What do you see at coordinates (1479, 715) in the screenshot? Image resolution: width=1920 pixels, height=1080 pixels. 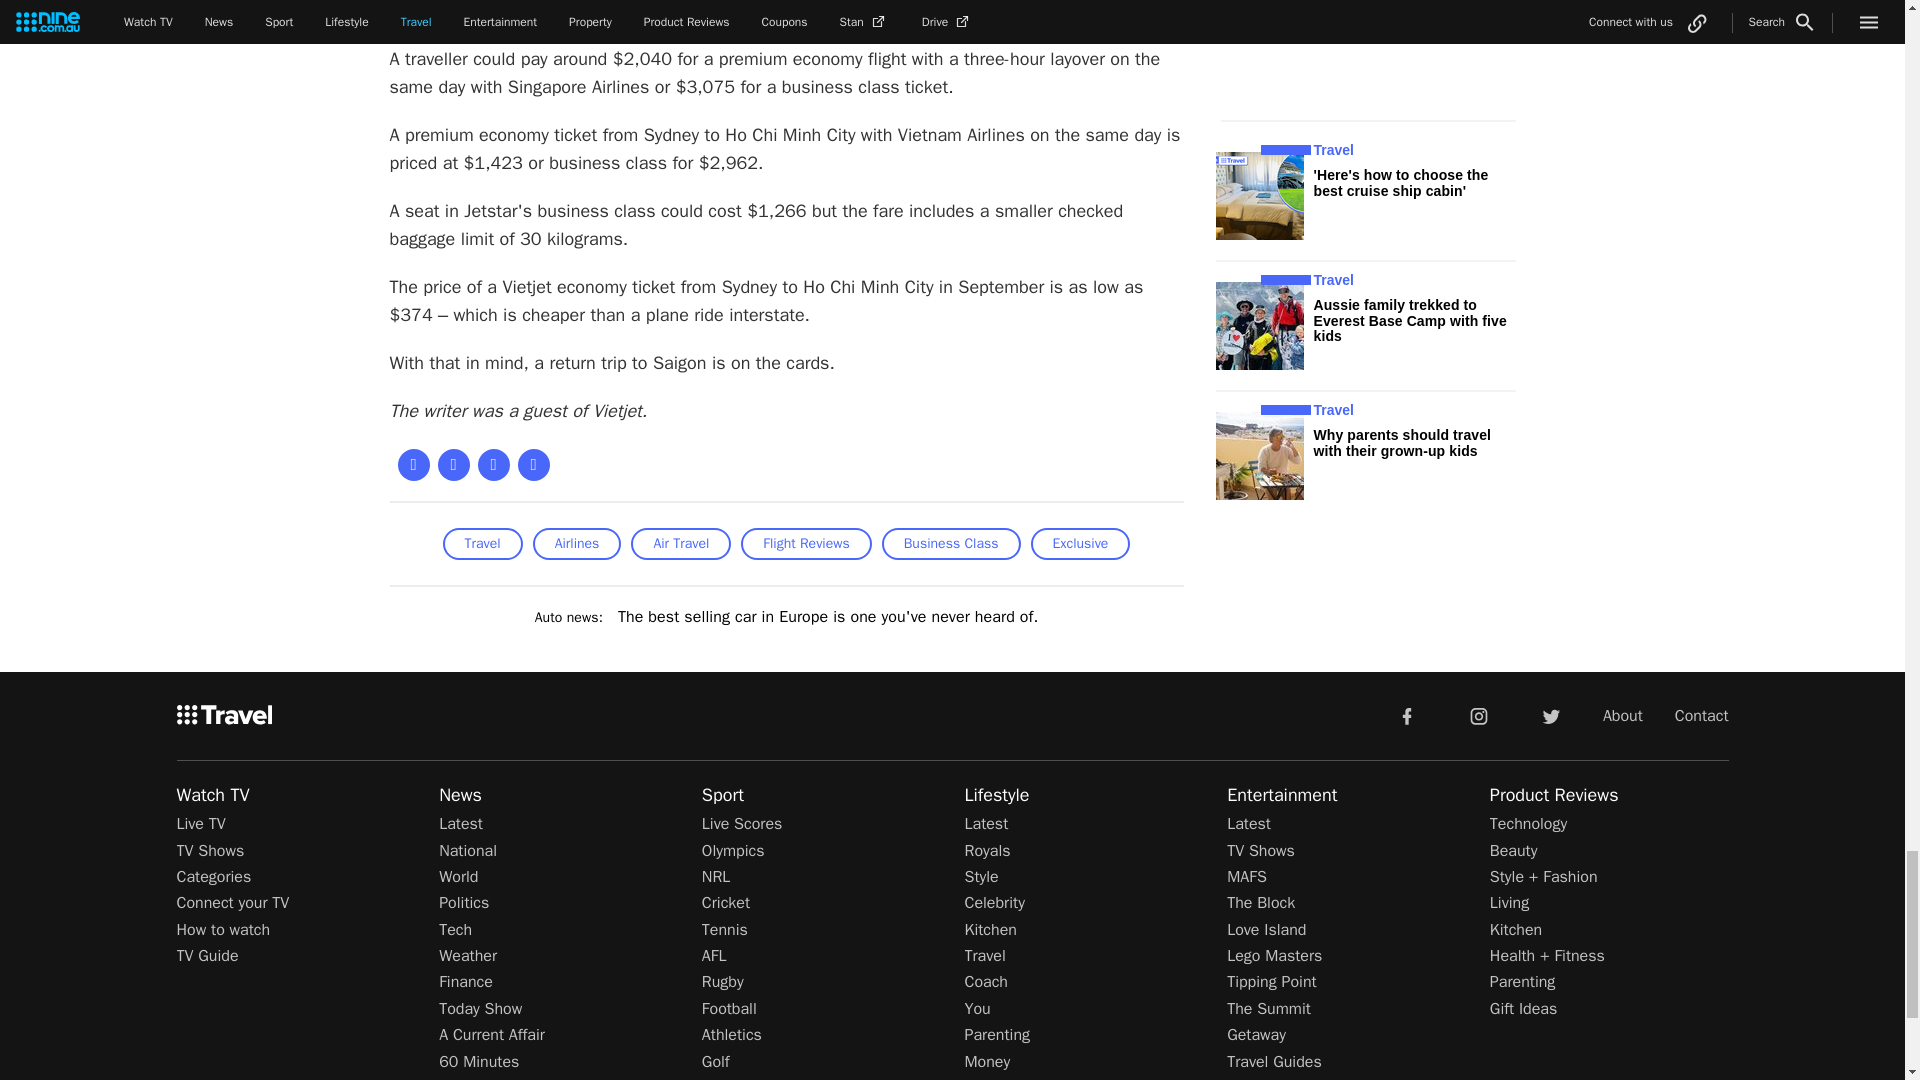 I see `instagram` at bounding box center [1479, 715].